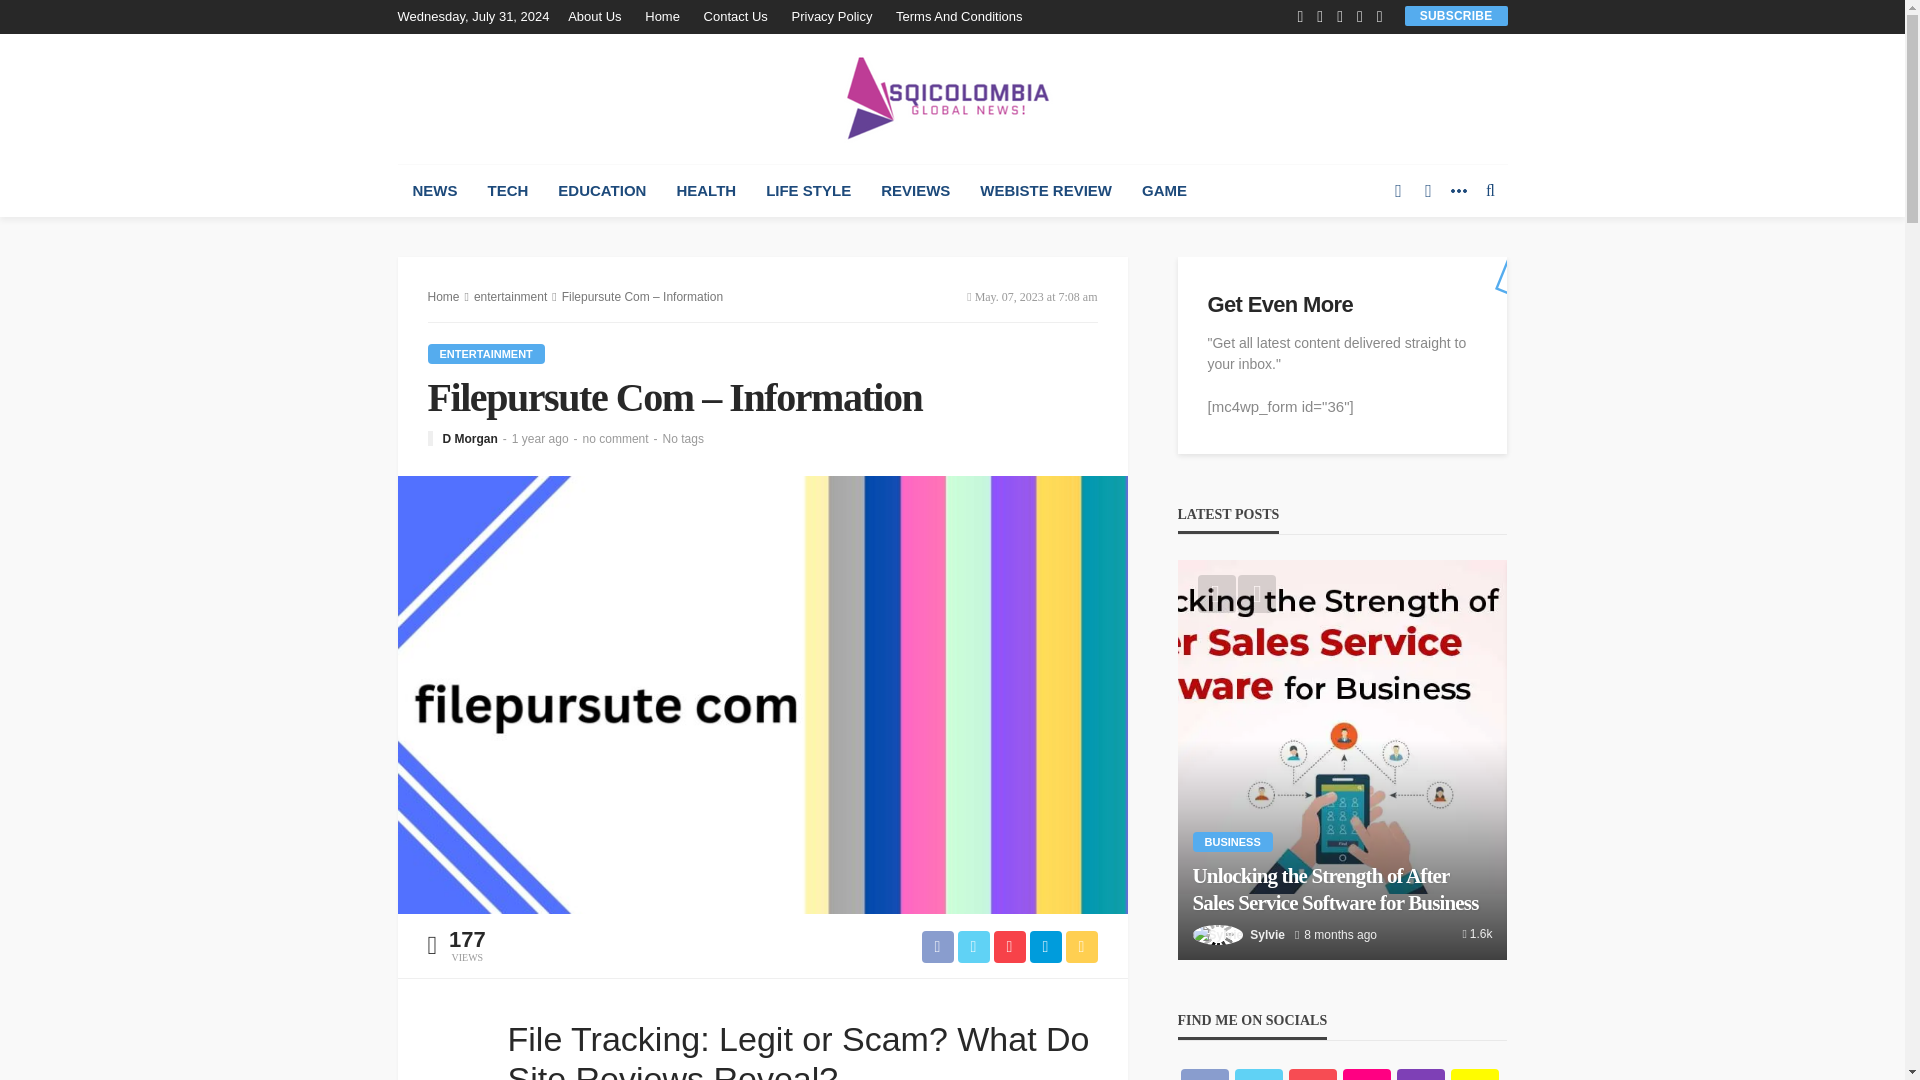 This screenshot has width=1920, height=1080. I want to click on REVIEWS, so click(915, 191).